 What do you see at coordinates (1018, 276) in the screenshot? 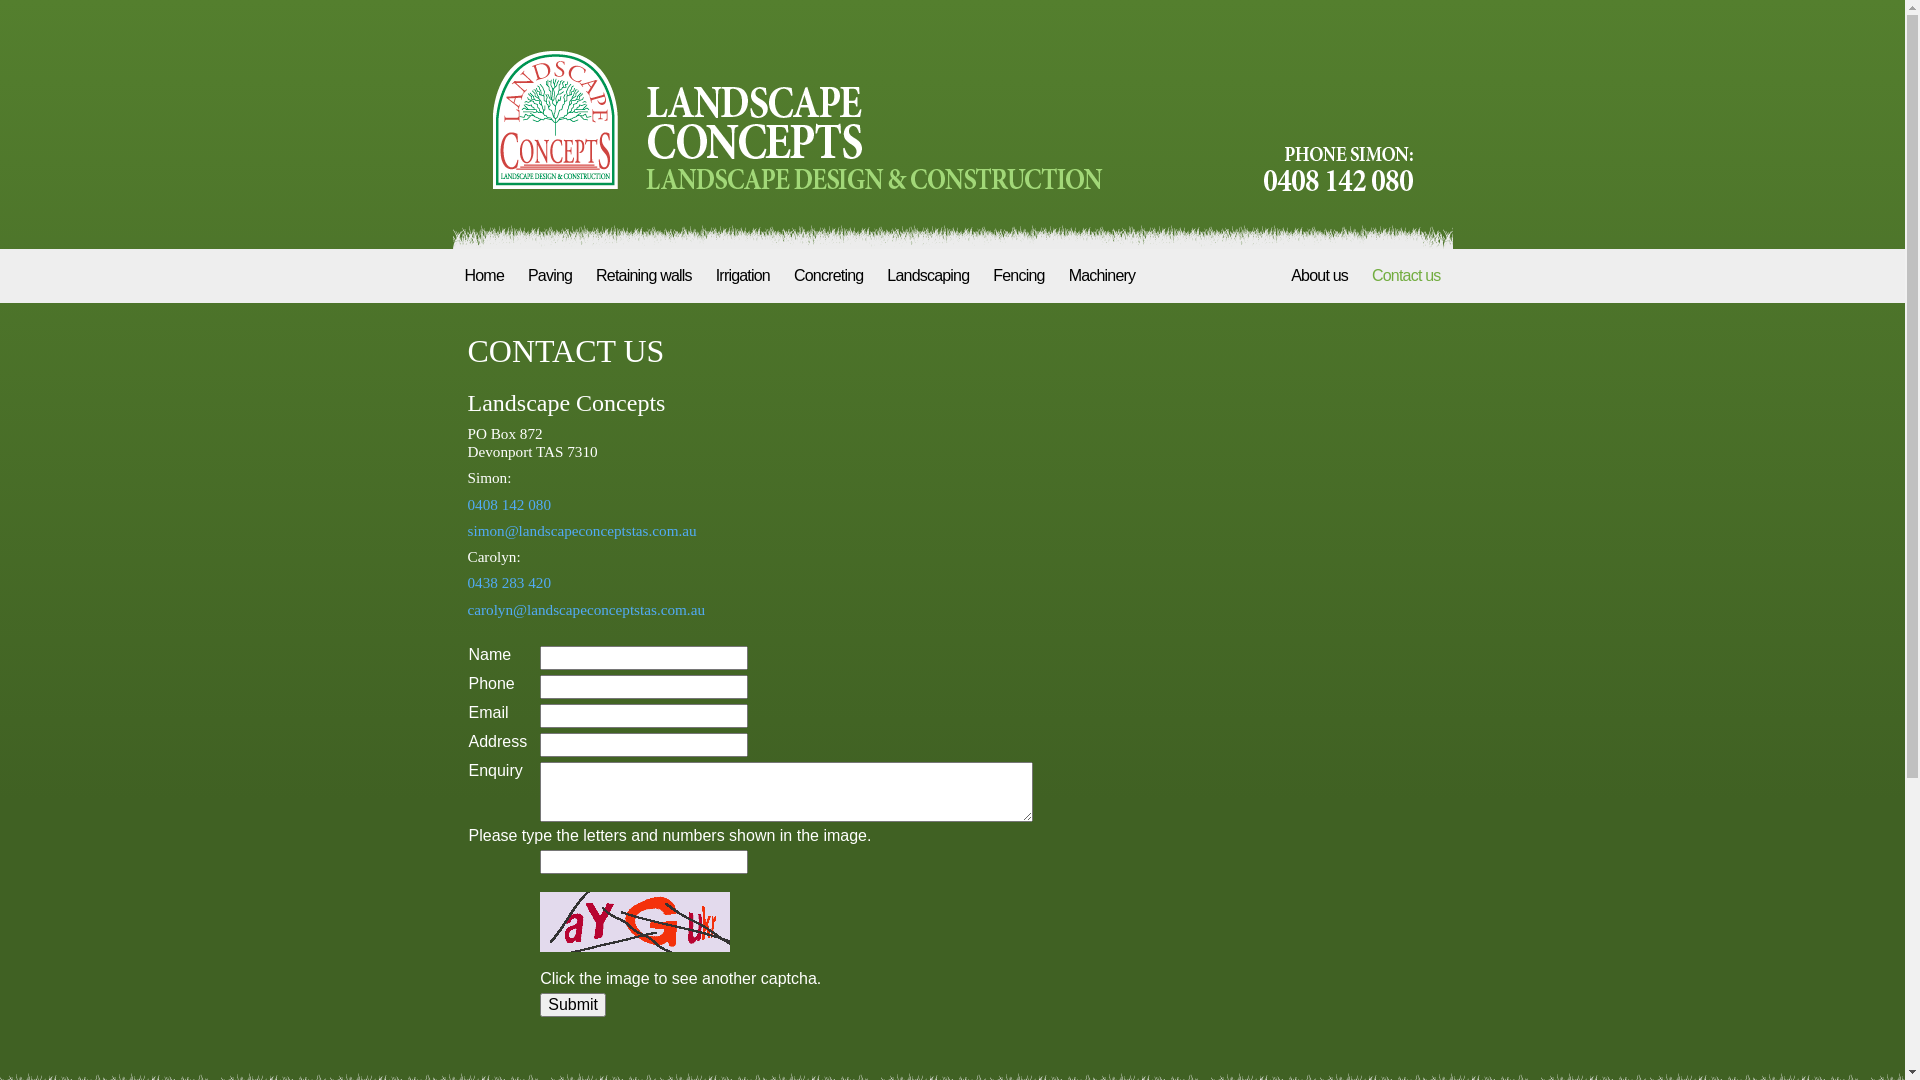
I see `Fencing` at bounding box center [1018, 276].